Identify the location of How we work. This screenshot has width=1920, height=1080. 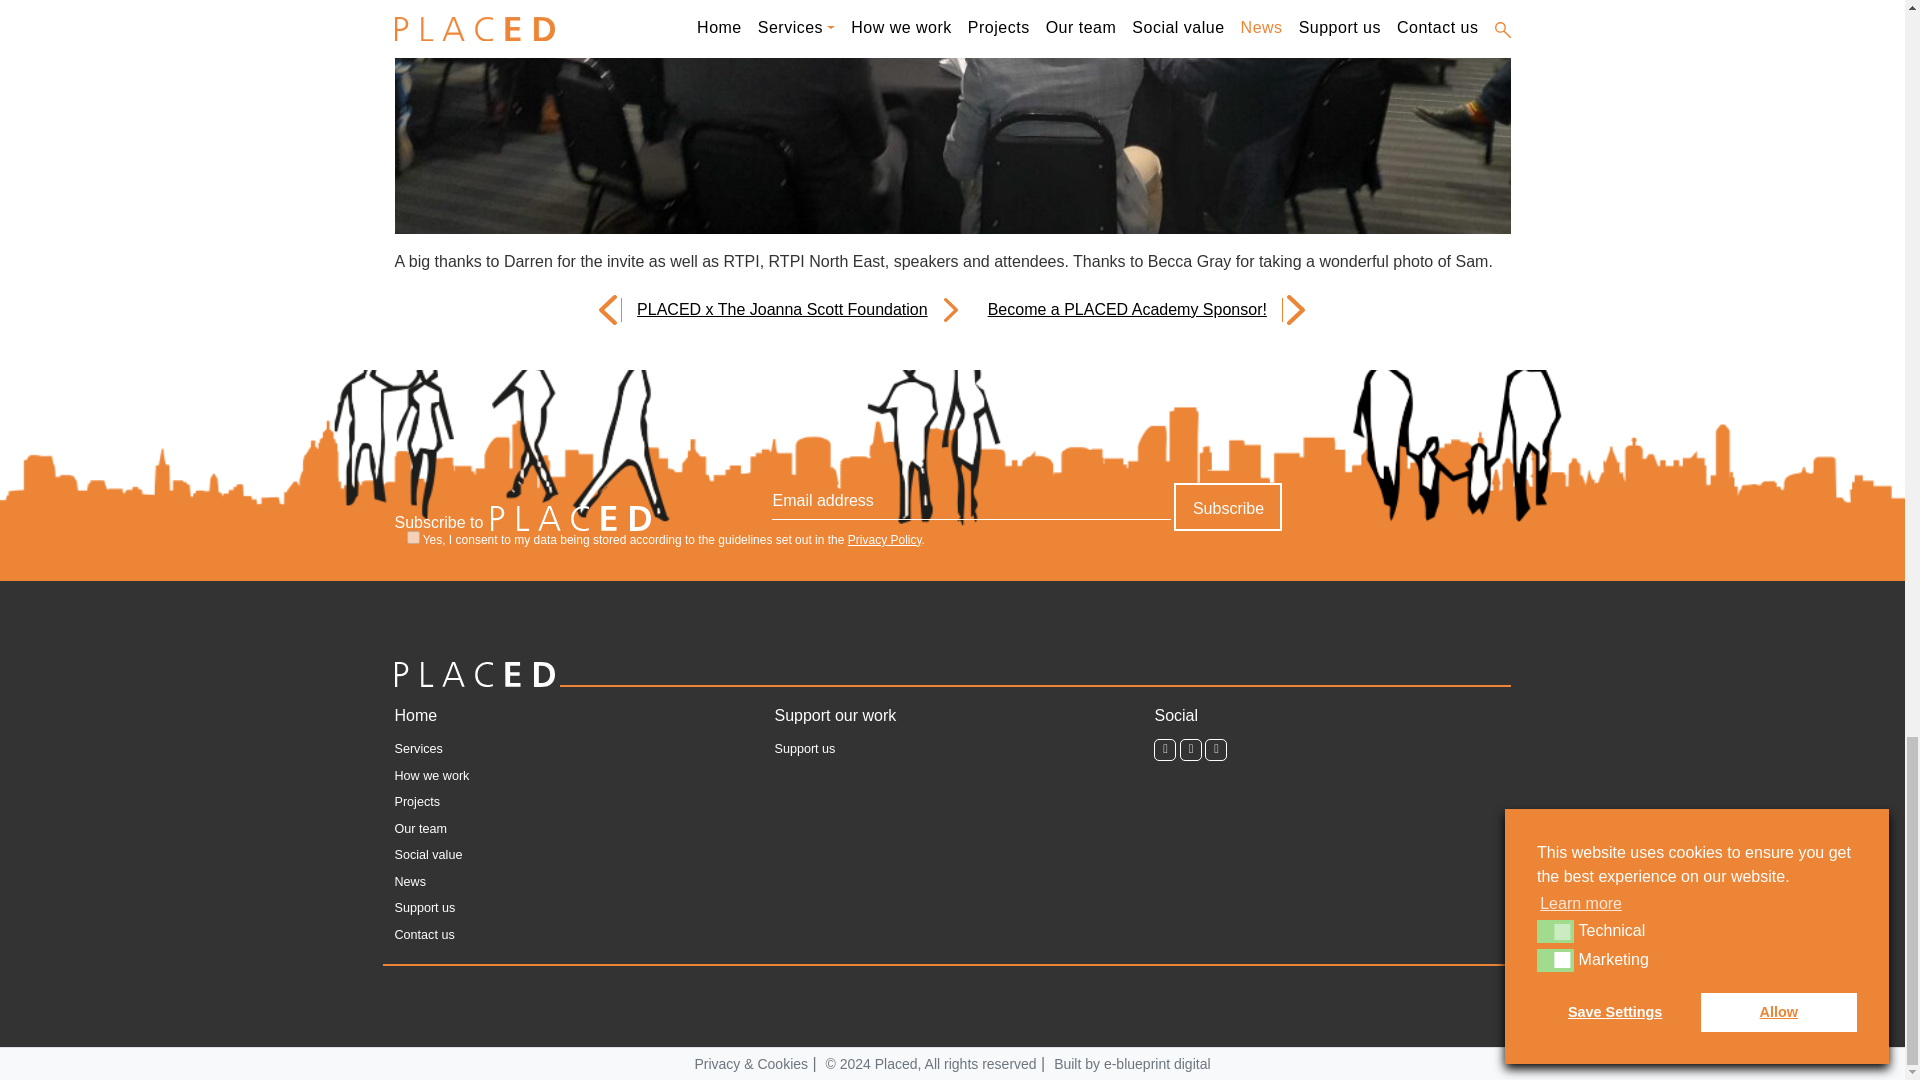
(430, 776).